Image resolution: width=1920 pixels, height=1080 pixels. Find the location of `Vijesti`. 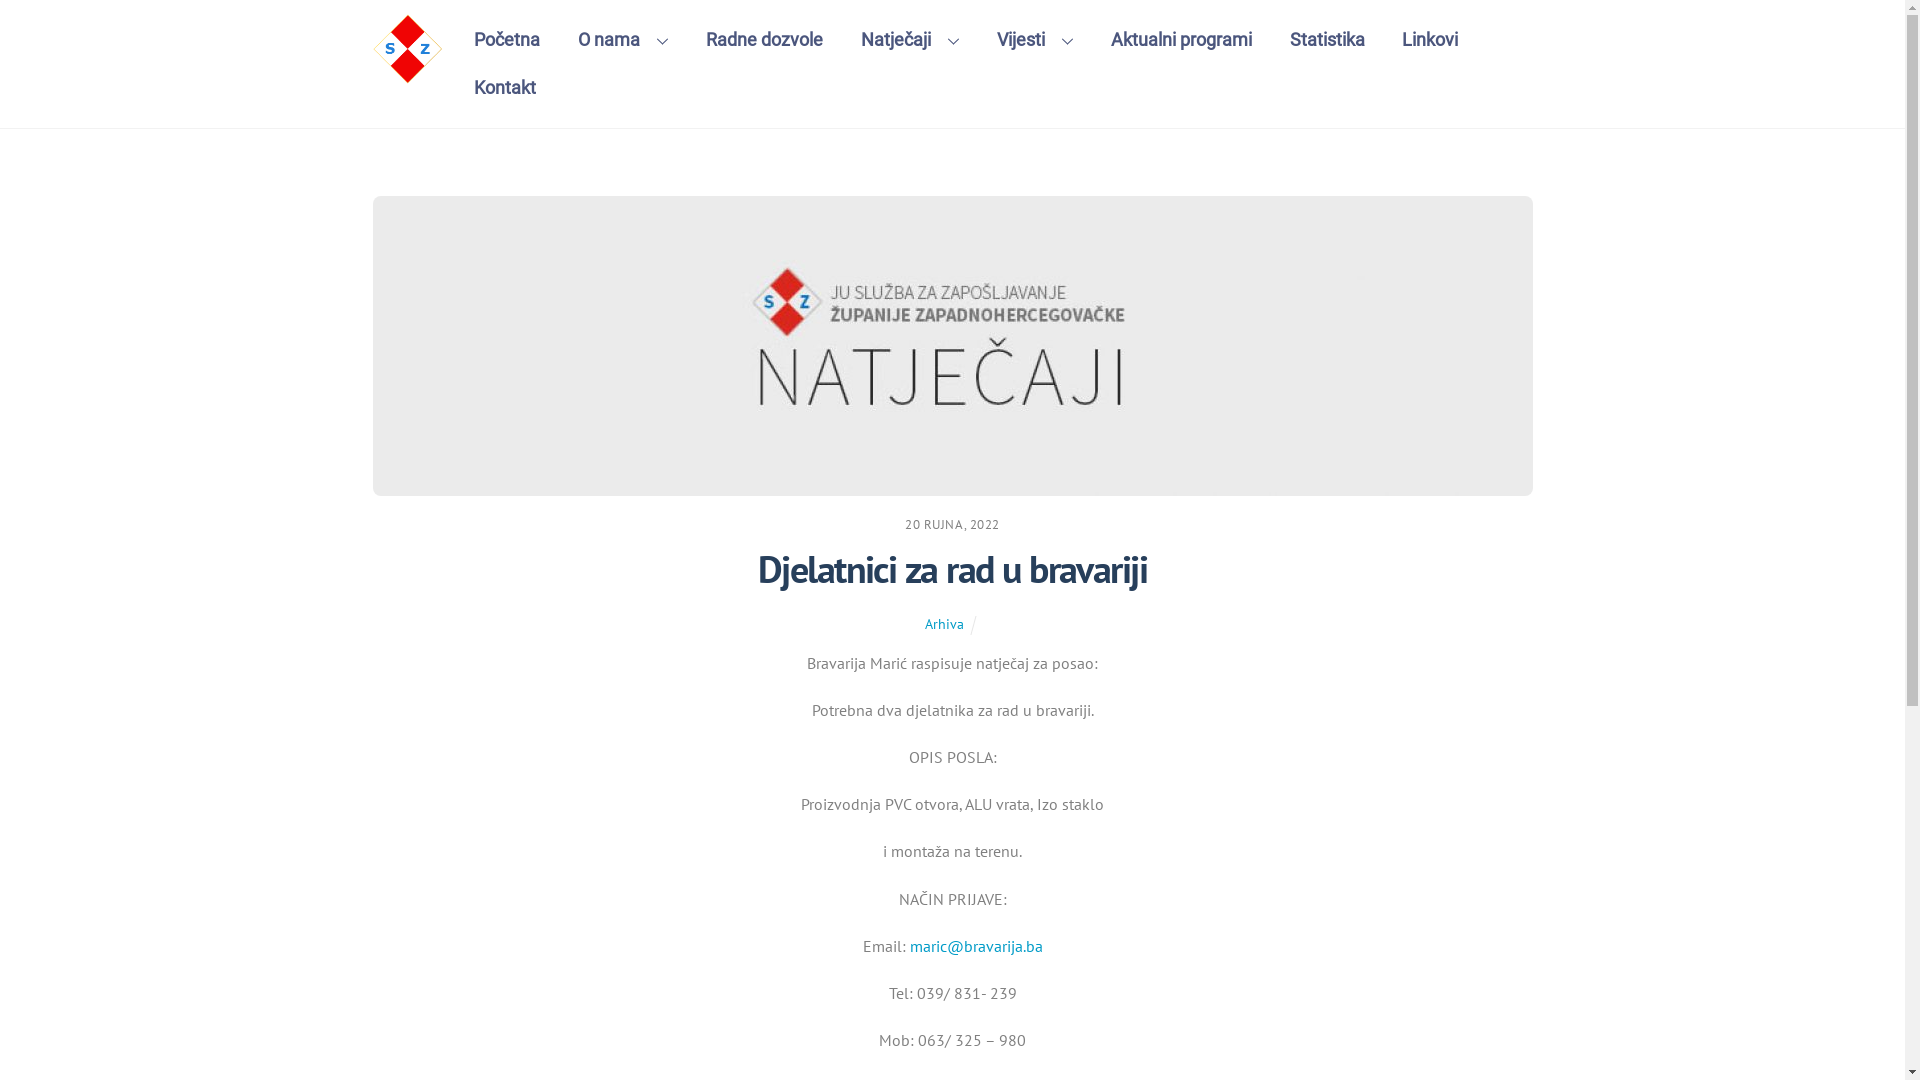

Vijesti is located at coordinates (1034, 40).